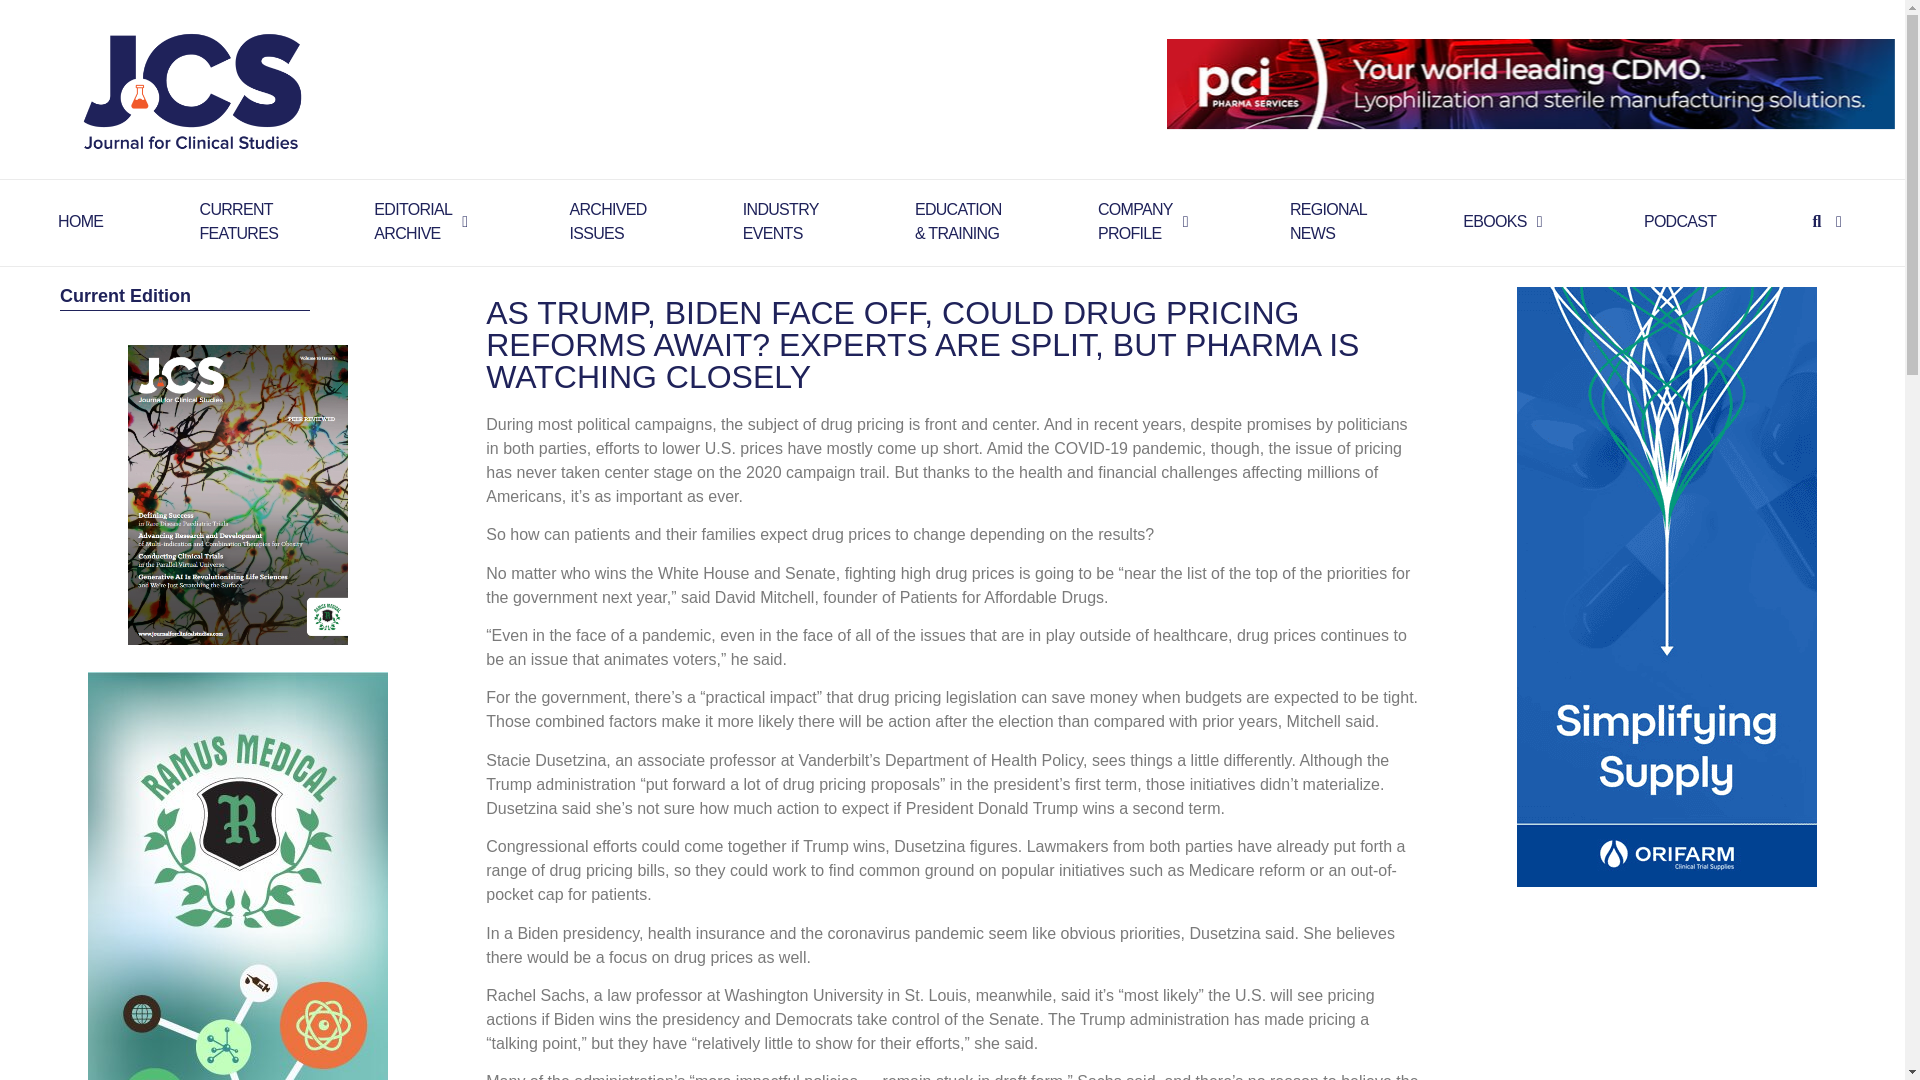 Image resolution: width=1920 pixels, height=1080 pixels. Describe the element at coordinates (1328, 222) in the screenshot. I see `PODCAST` at that location.